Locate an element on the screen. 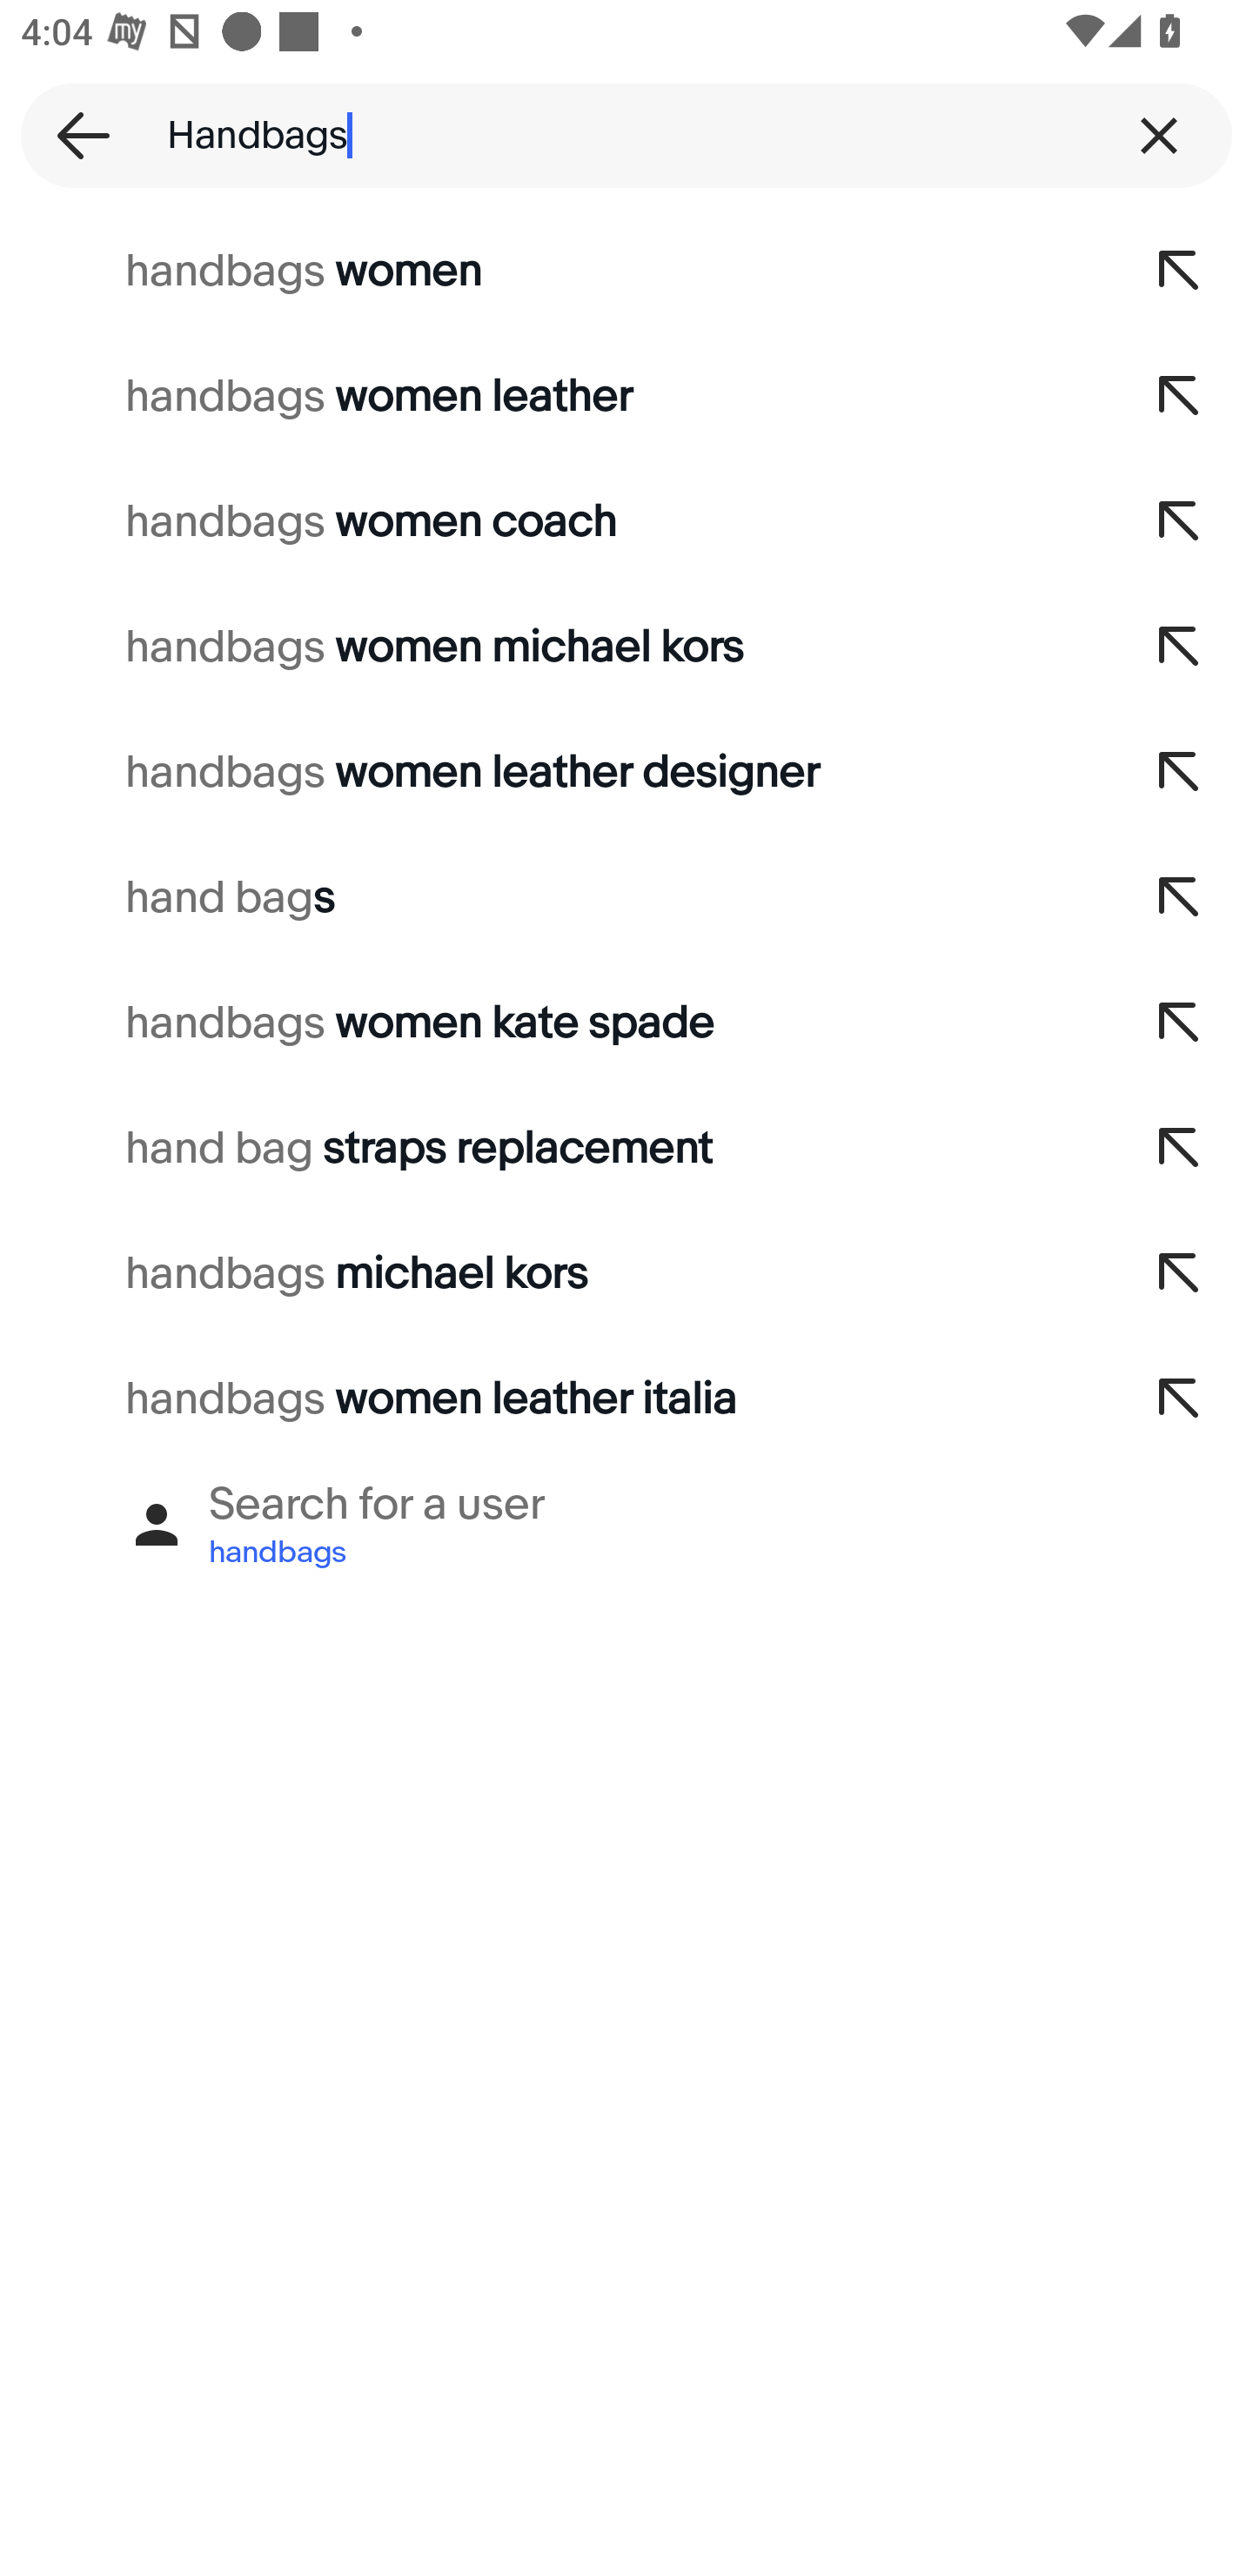  Clear query is located at coordinates (1159, 135).